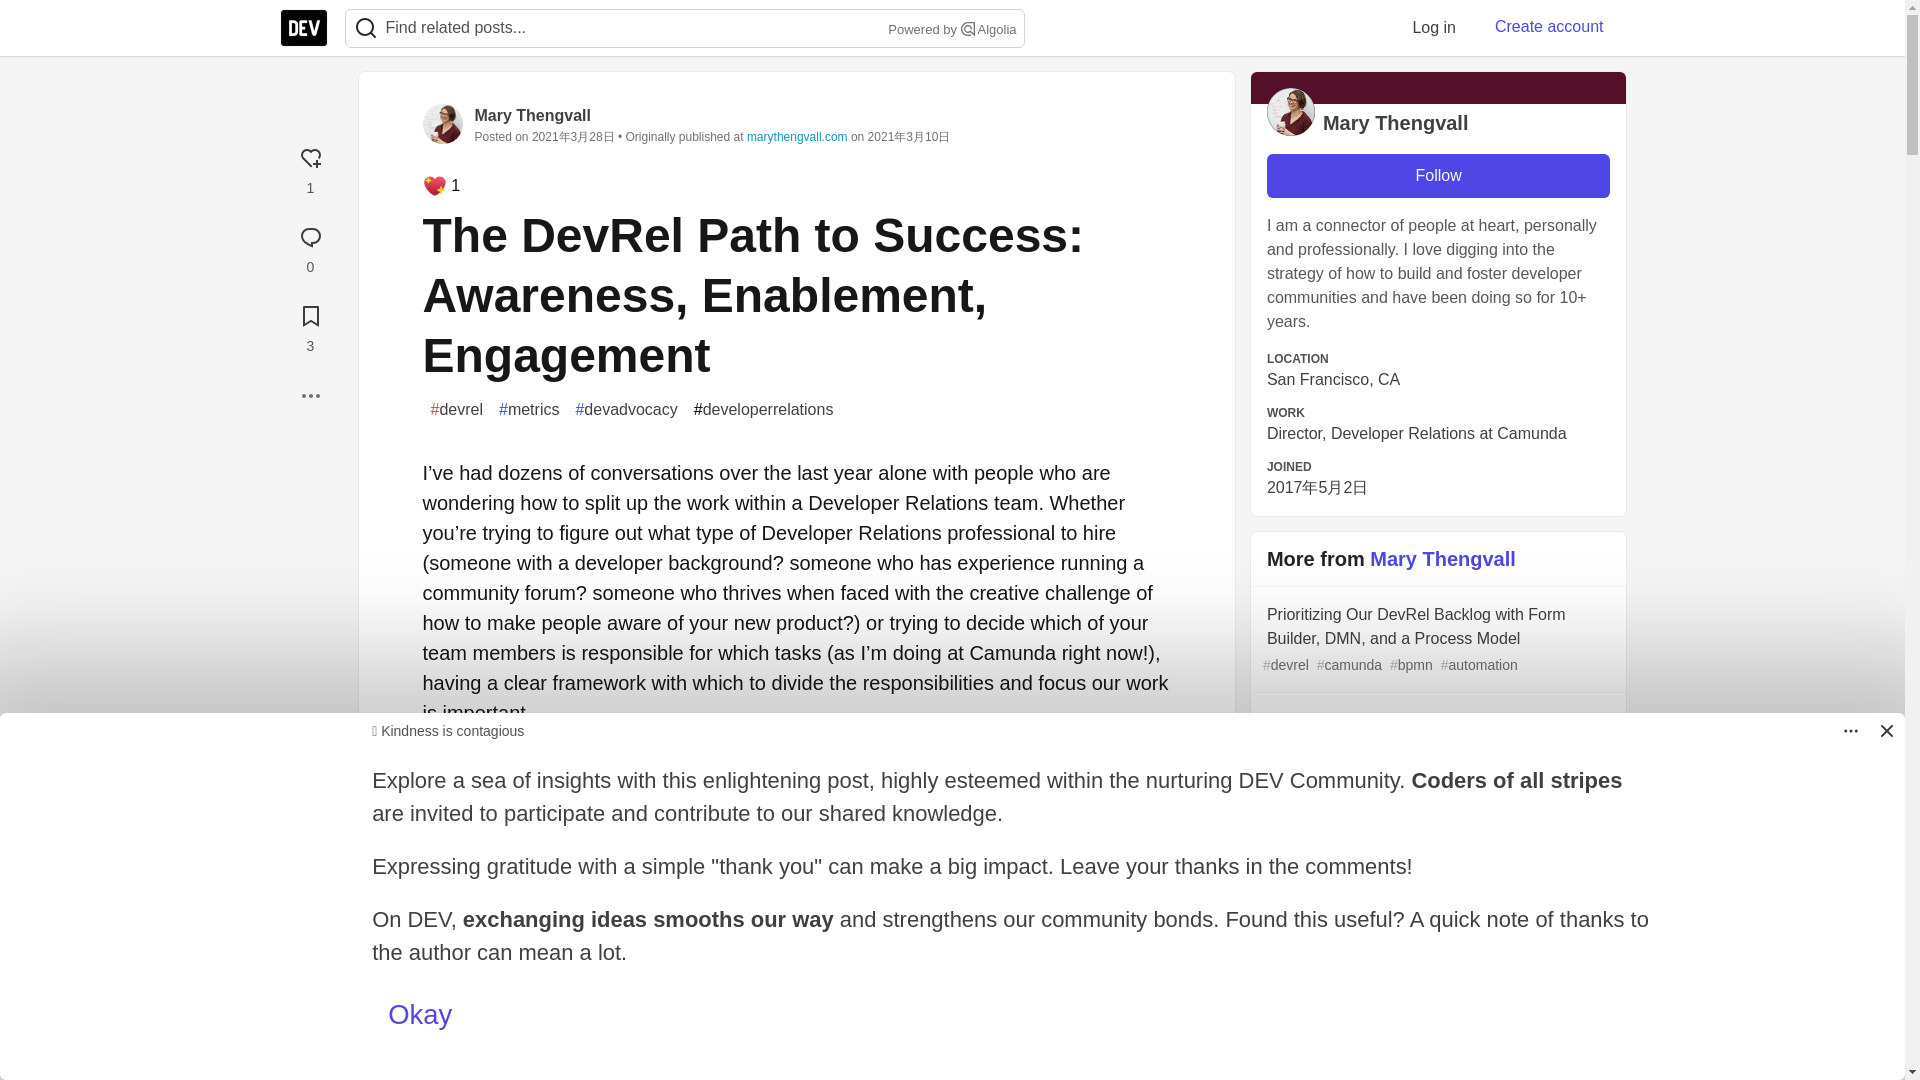  Describe the element at coordinates (310, 326) in the screenshot. I see `3` at that location.